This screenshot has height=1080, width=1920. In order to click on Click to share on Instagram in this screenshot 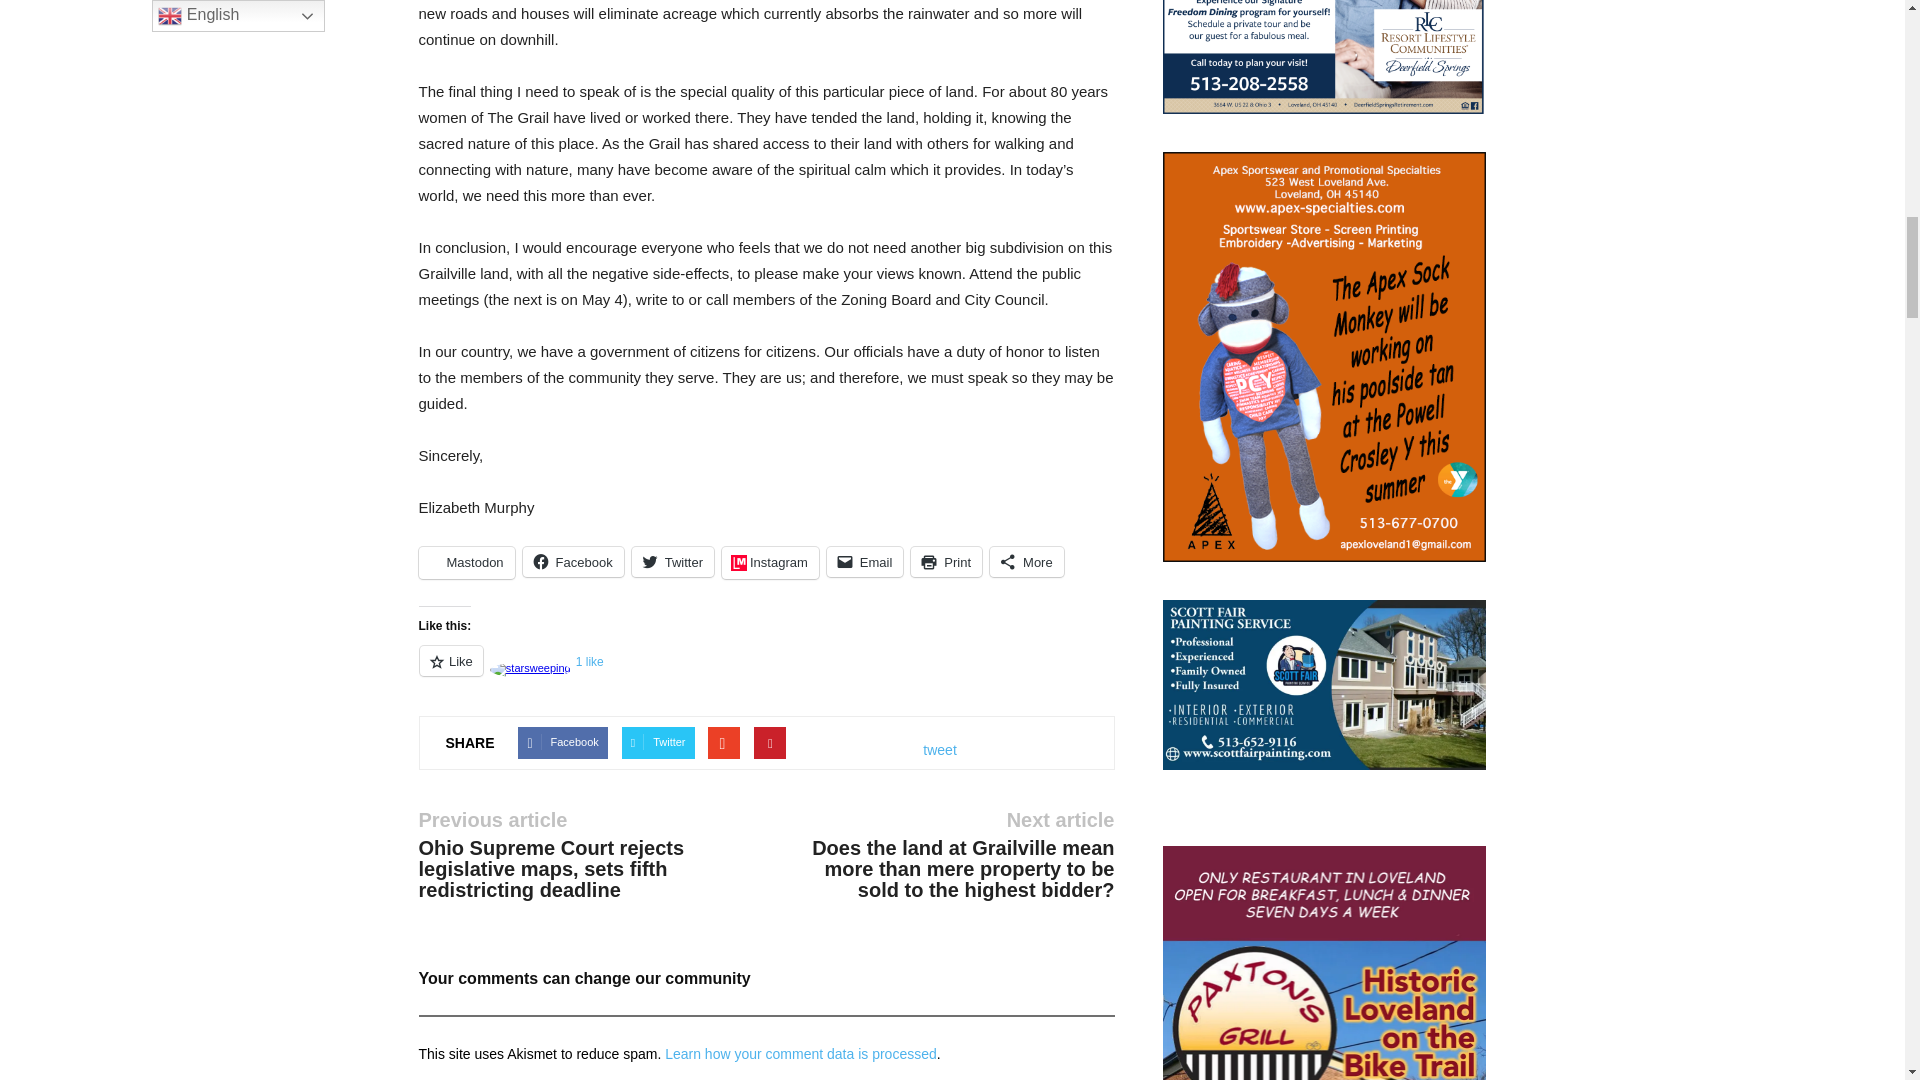, I will do `click(770, 562)`.